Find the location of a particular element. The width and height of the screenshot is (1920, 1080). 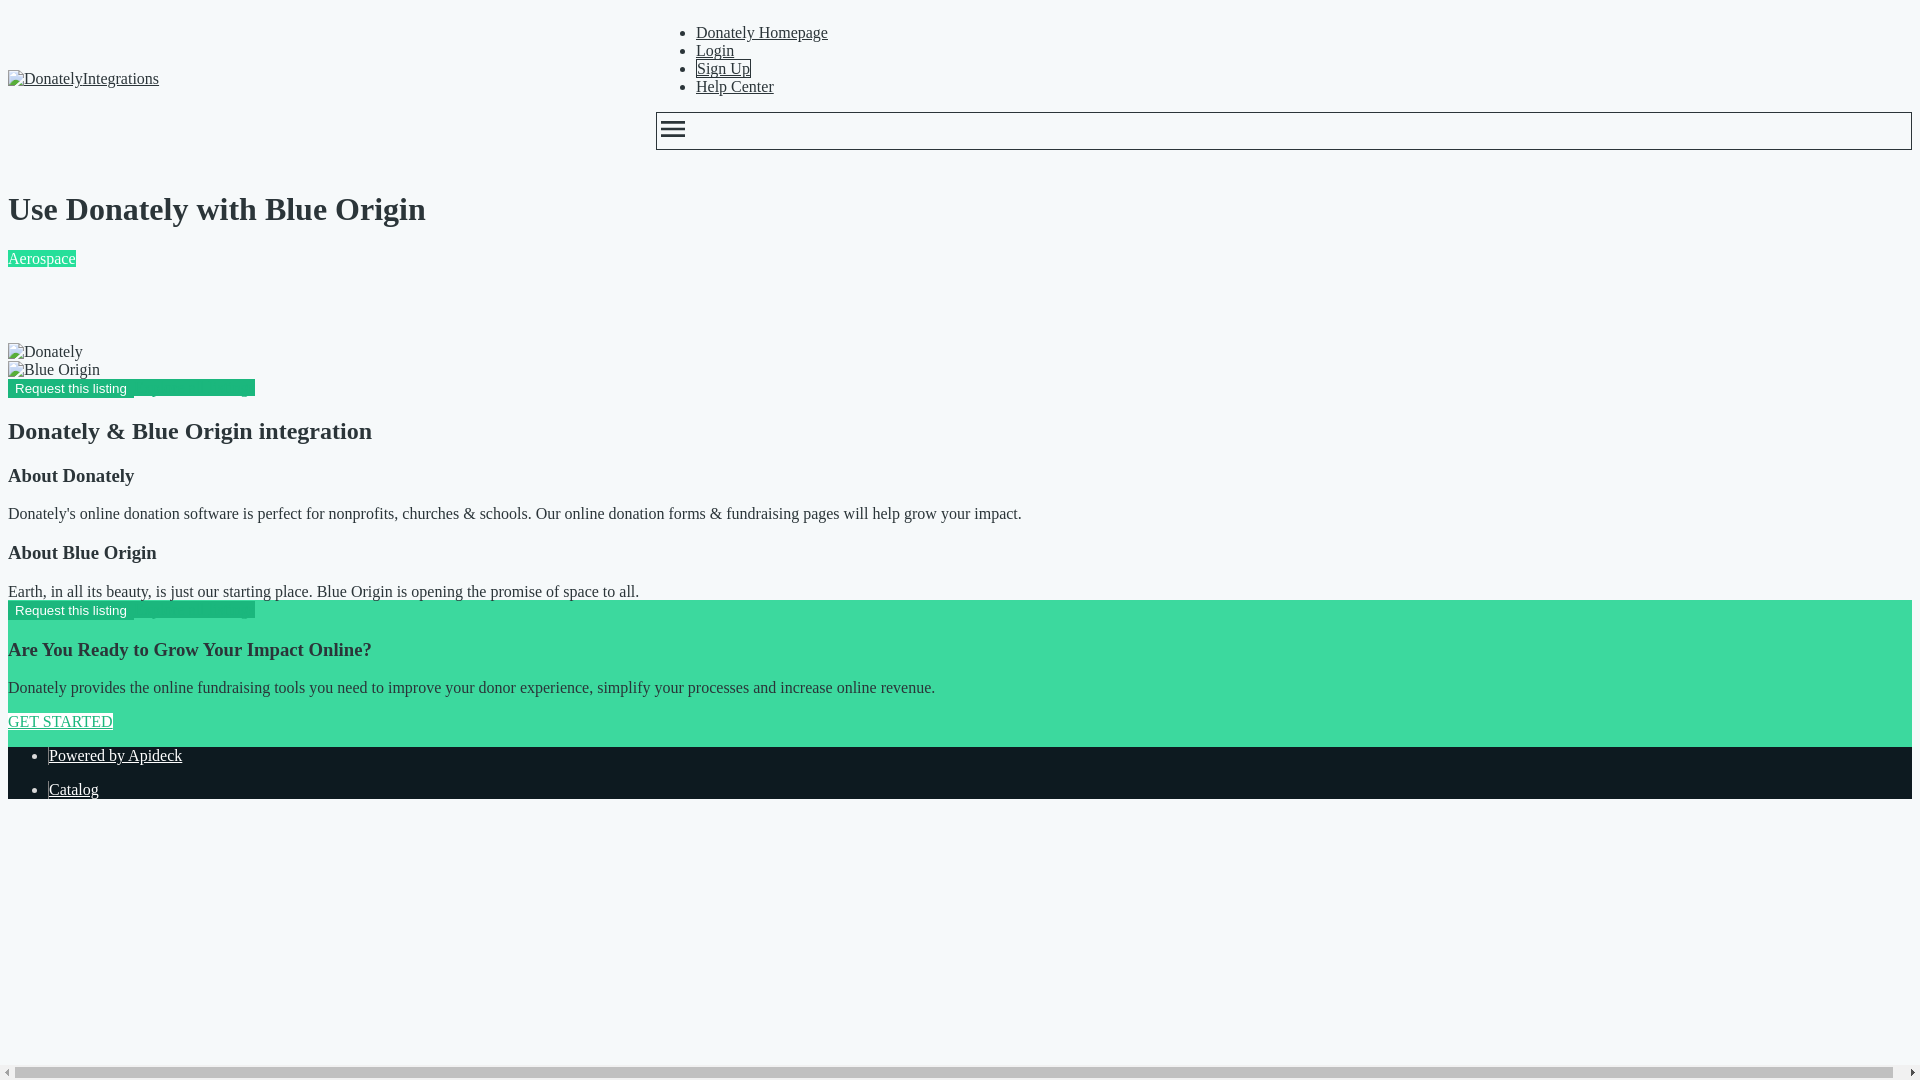

Powered by Apideck is located at coordinates (116, 755).